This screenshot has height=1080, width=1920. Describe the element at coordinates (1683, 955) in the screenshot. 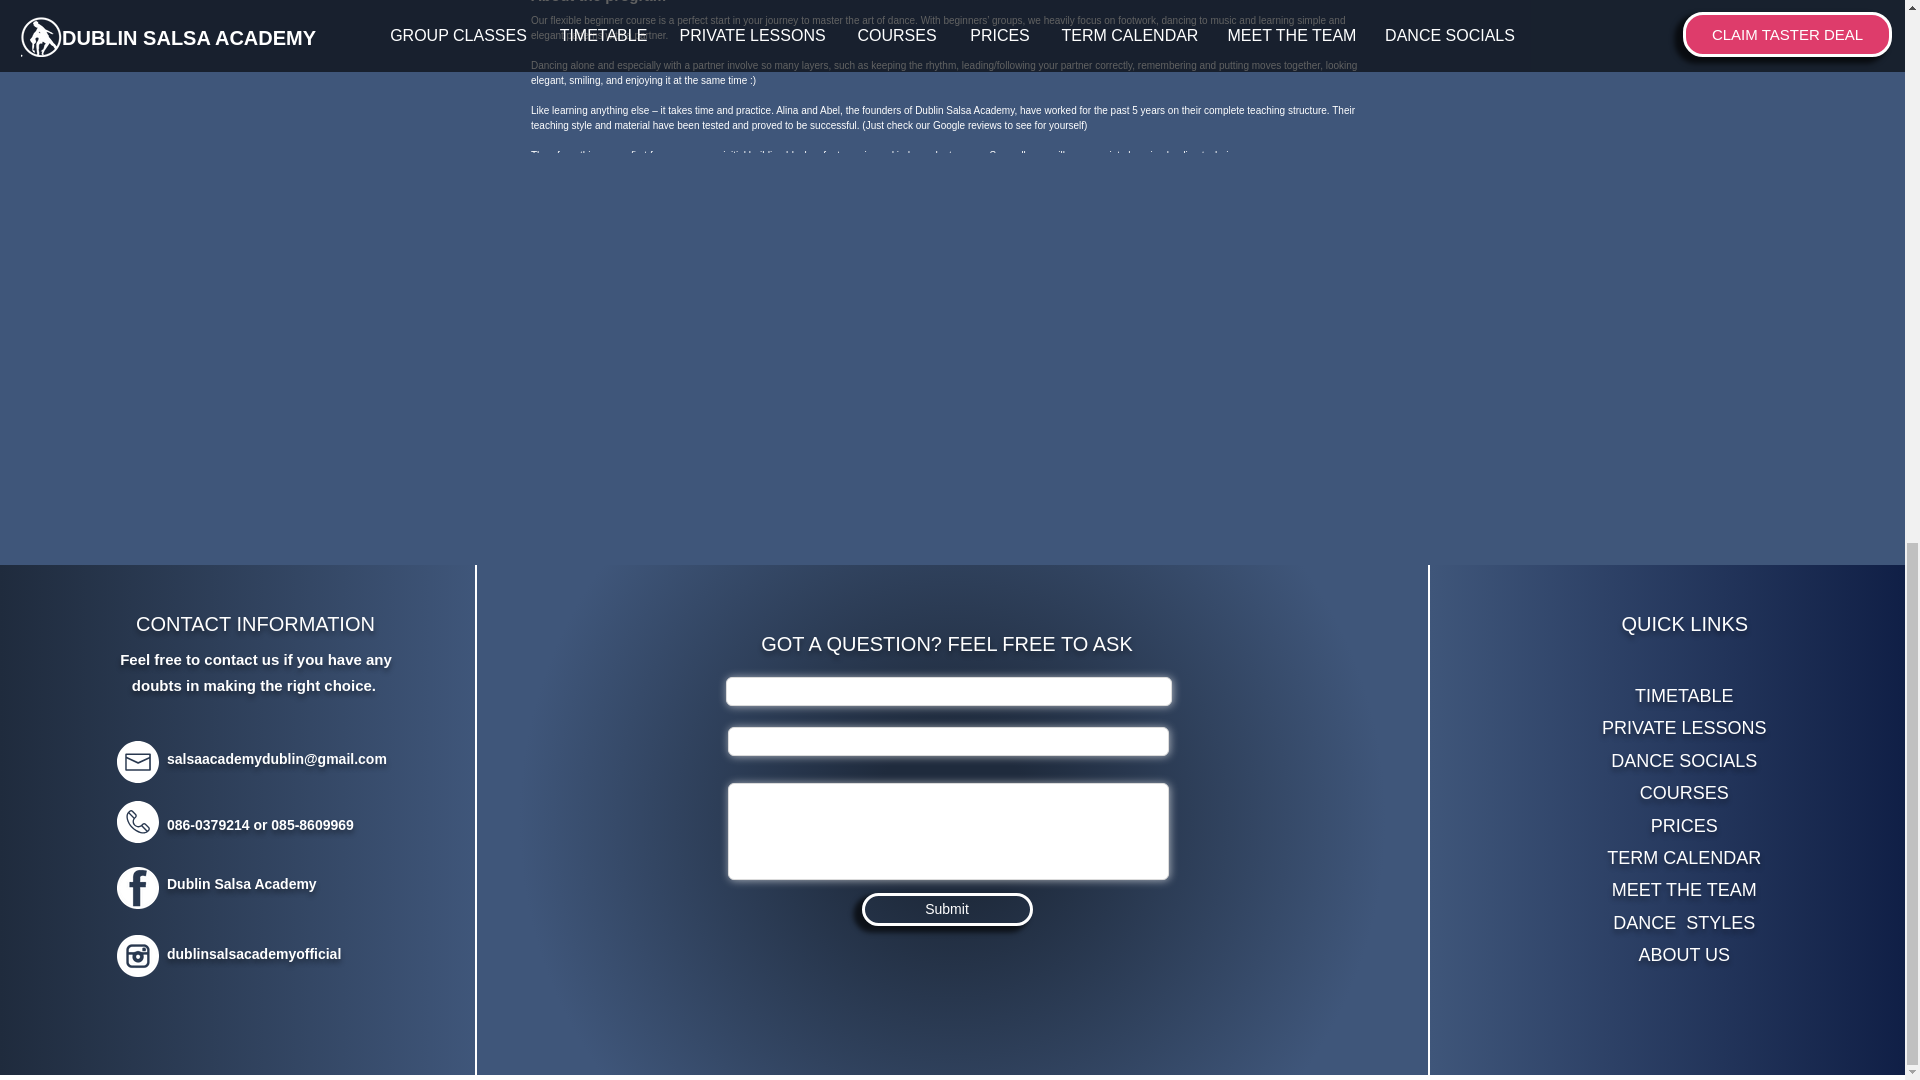

I see `ABOUT US` at that location.